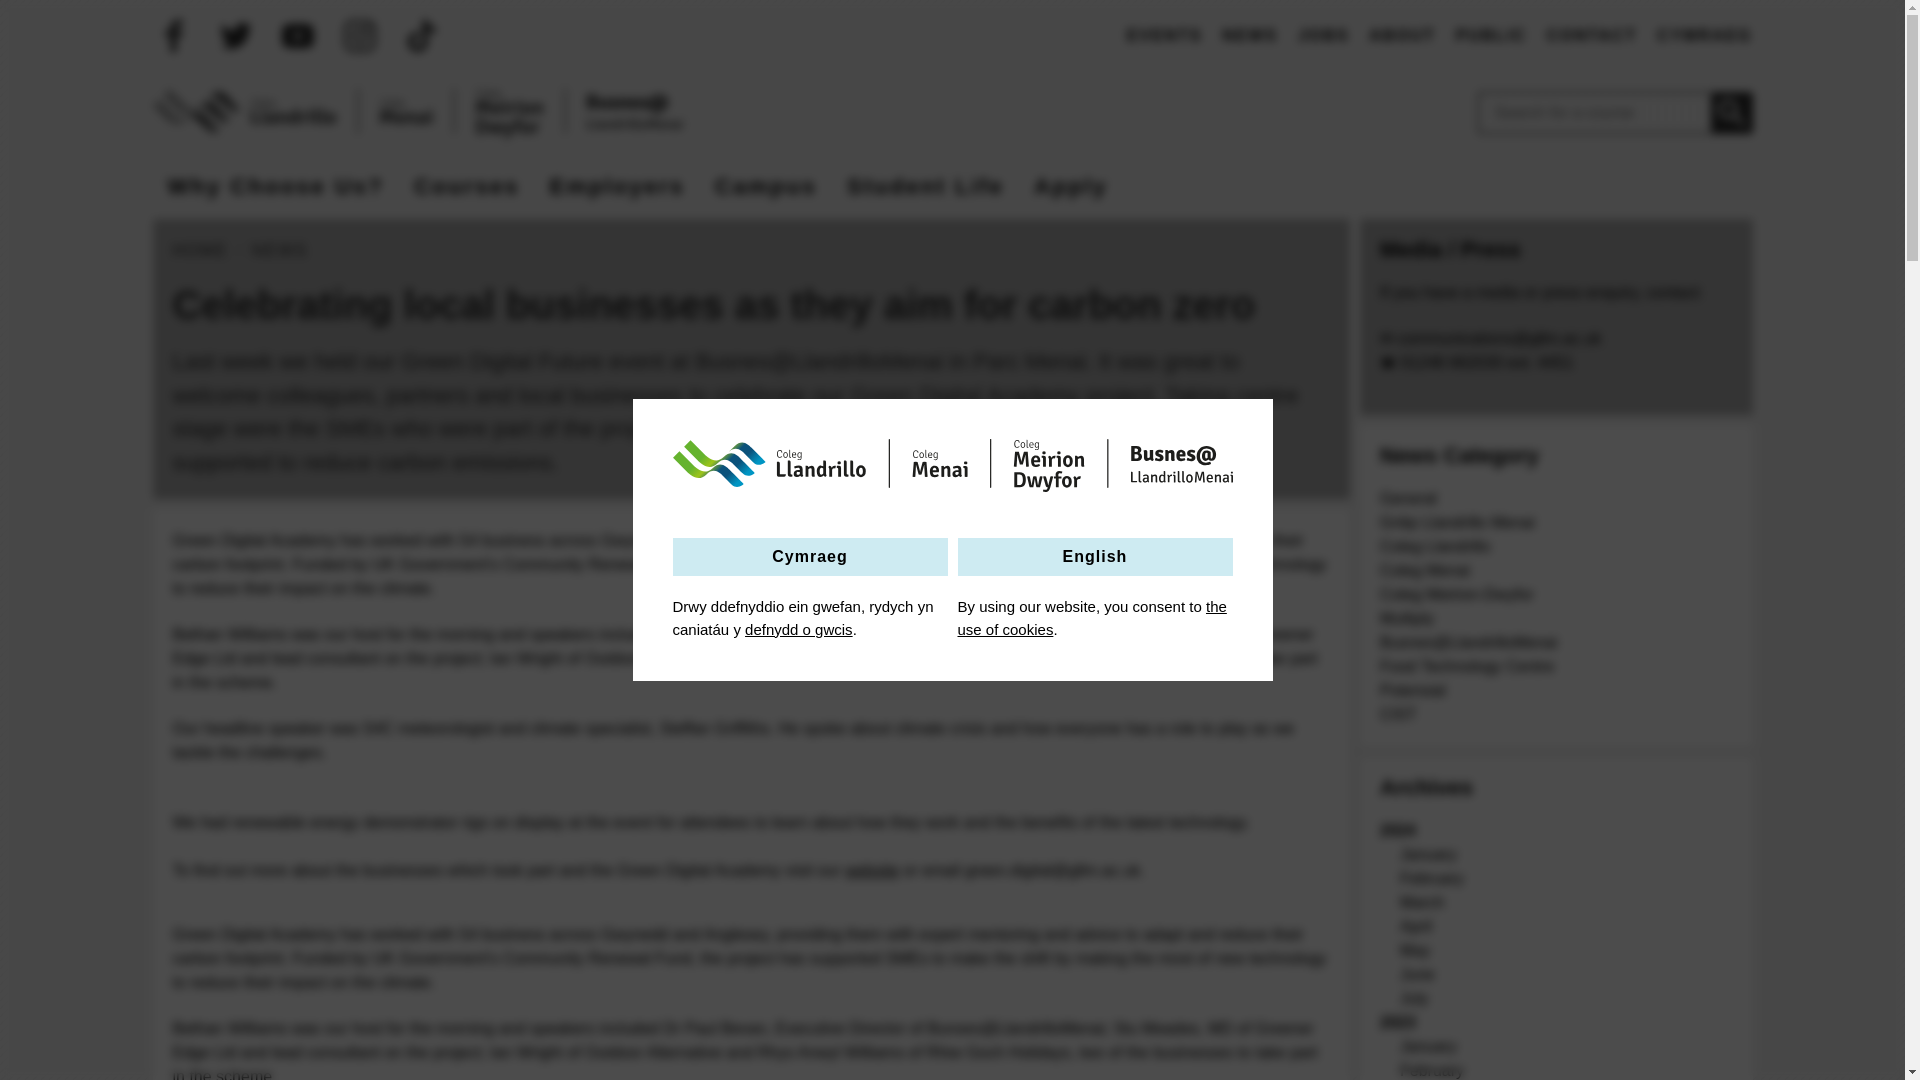 Image resolution: width=1920 pixels, height=1080 pixels. What do you see at coordinates (1095, 556) in the screenshot?
I see `English` at bounding box center [1095, 556].